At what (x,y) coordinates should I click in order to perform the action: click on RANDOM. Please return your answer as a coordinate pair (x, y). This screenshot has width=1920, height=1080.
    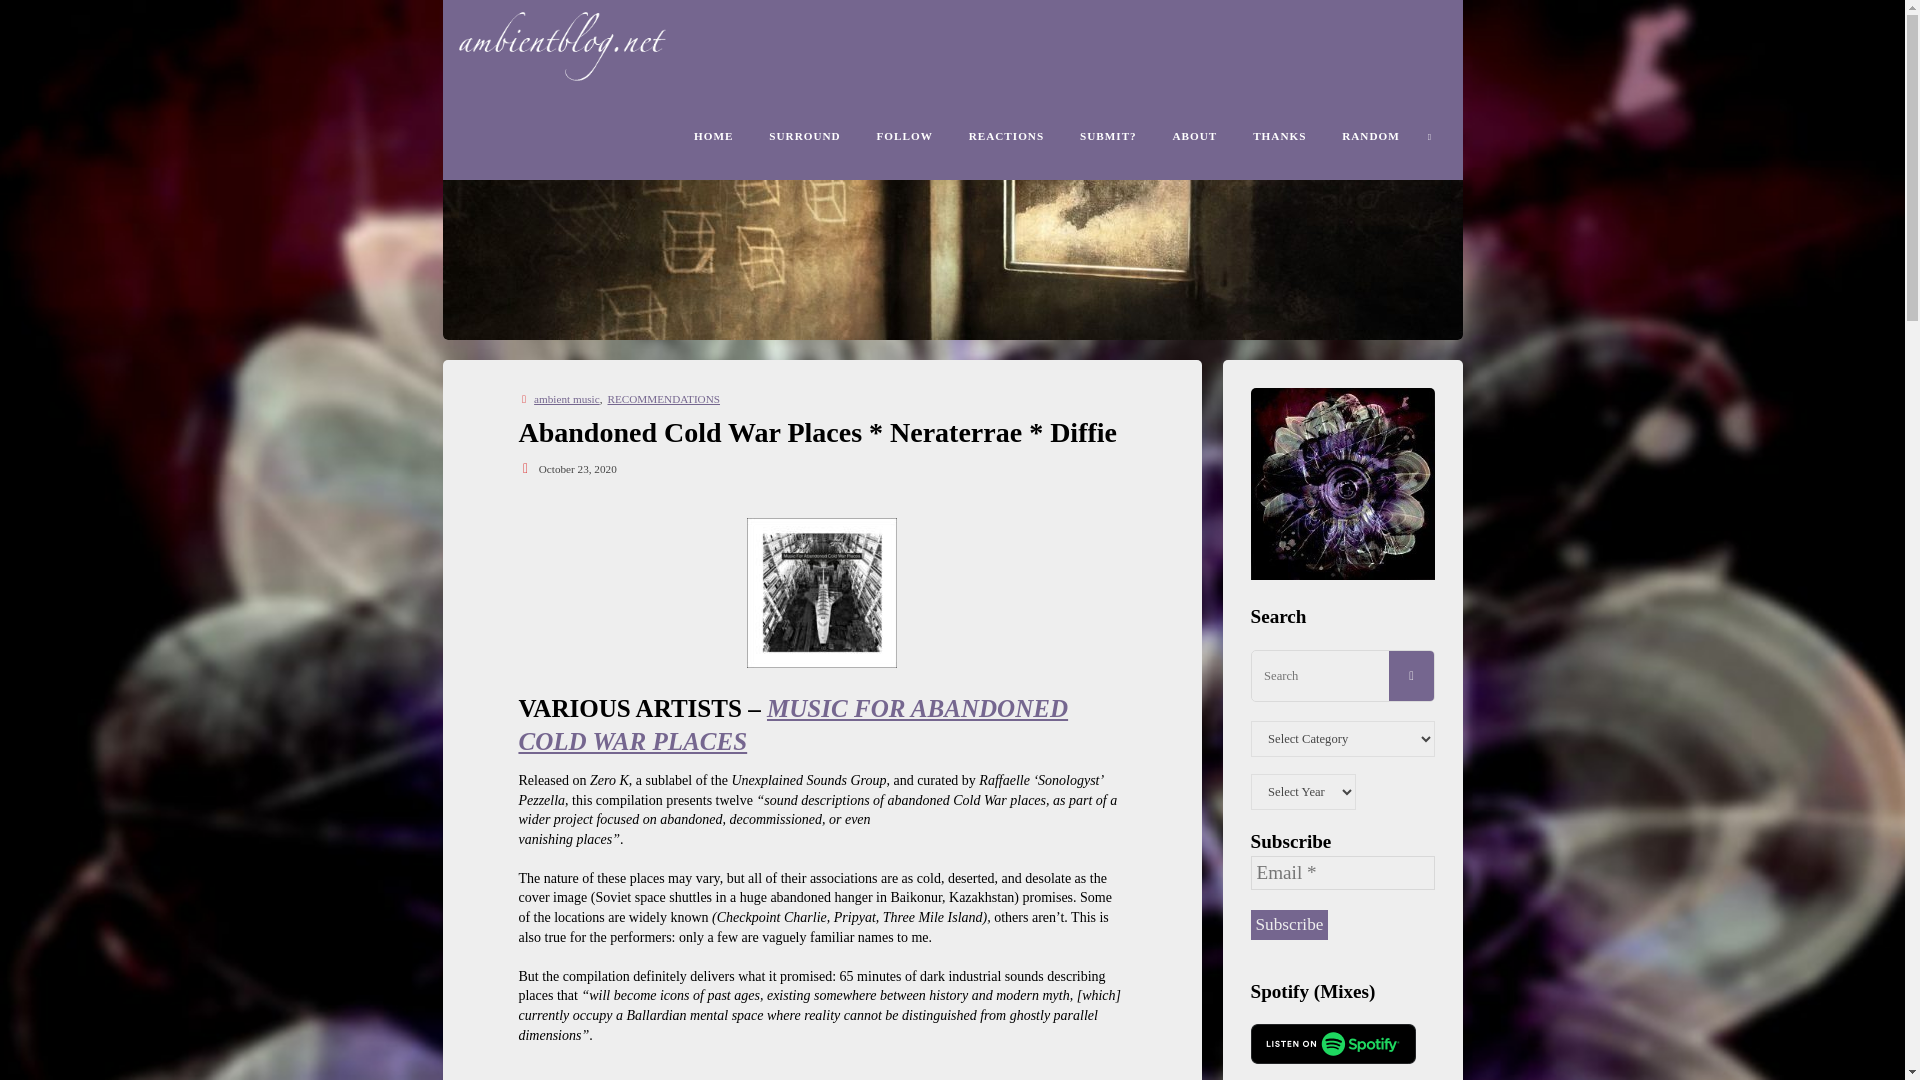
    Looking at the image, I should click on (1370, 134).